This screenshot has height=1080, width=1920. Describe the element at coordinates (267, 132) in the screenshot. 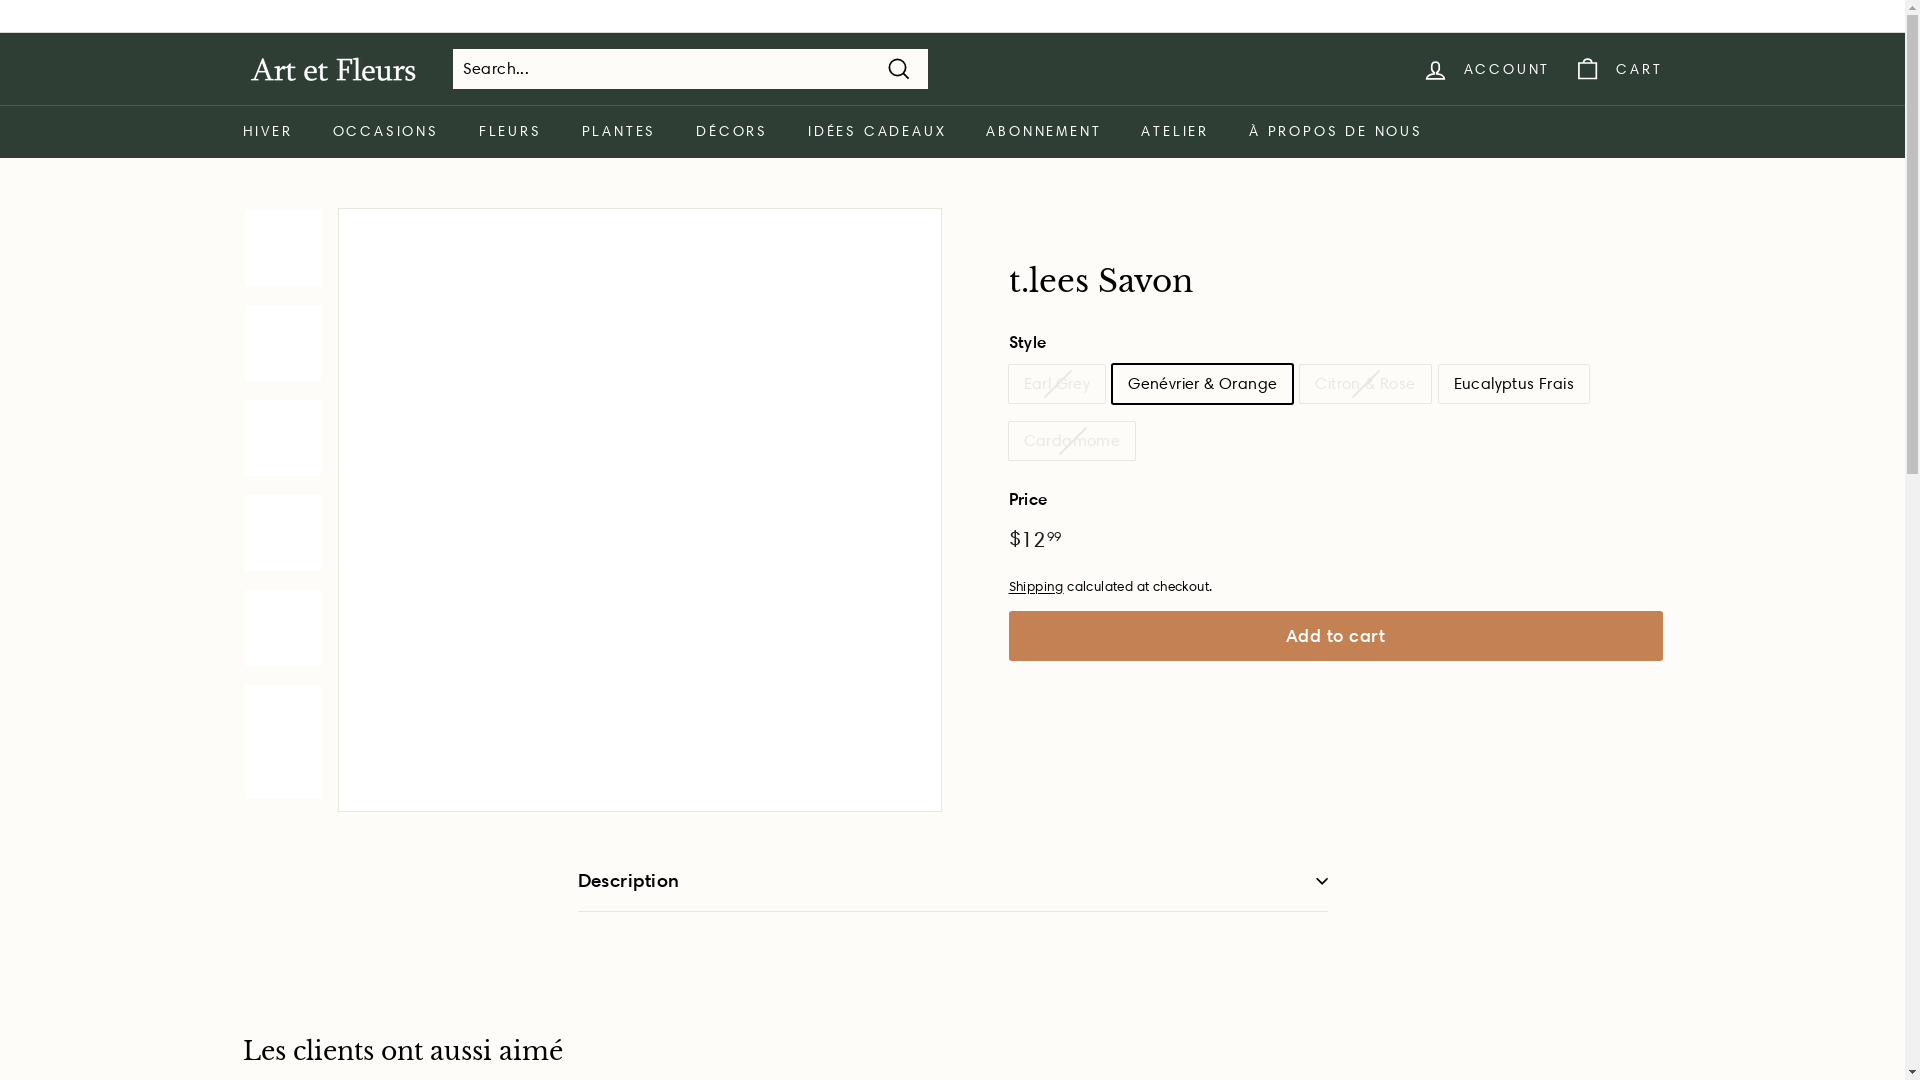

I see `HIVER` at that location.